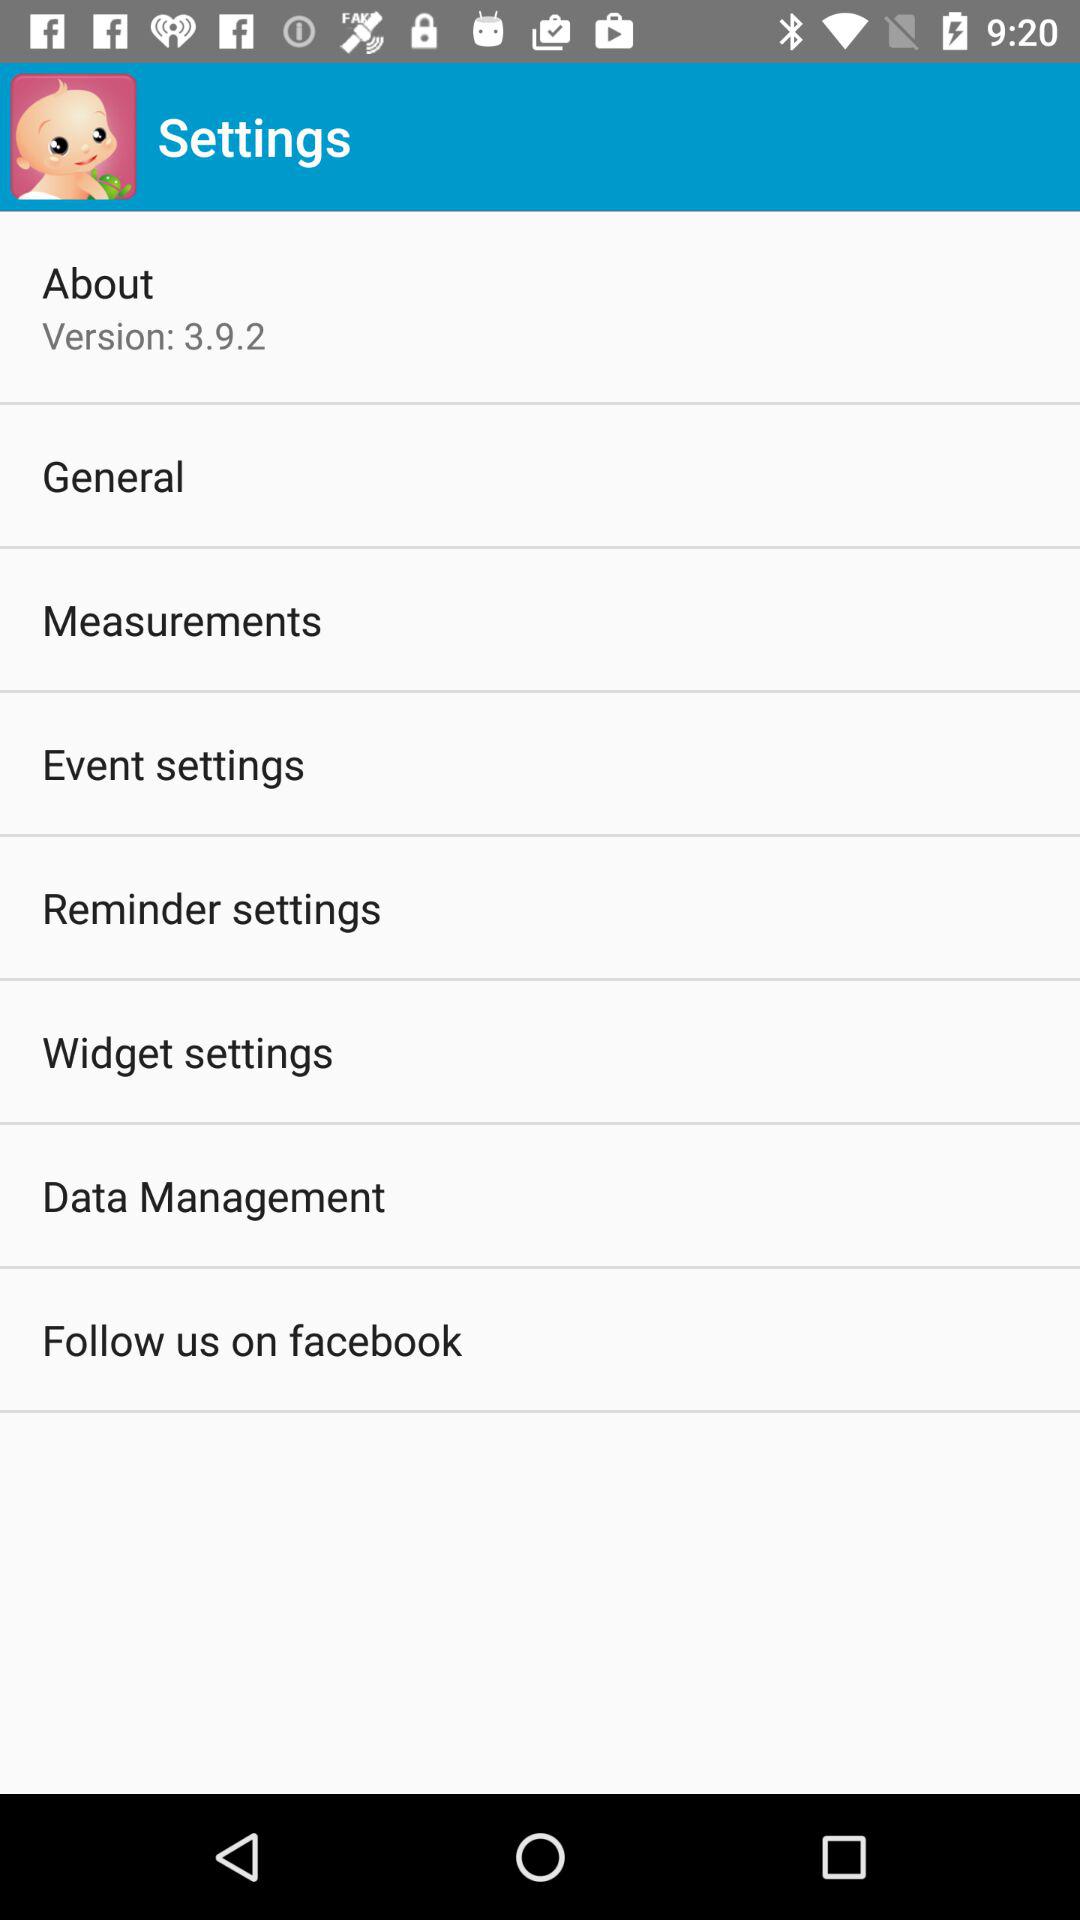 The image size is (1080, 1920). Describe the element at coordinates (154, 335) in the screenshot. I see `tap the app above general icon` at that location.